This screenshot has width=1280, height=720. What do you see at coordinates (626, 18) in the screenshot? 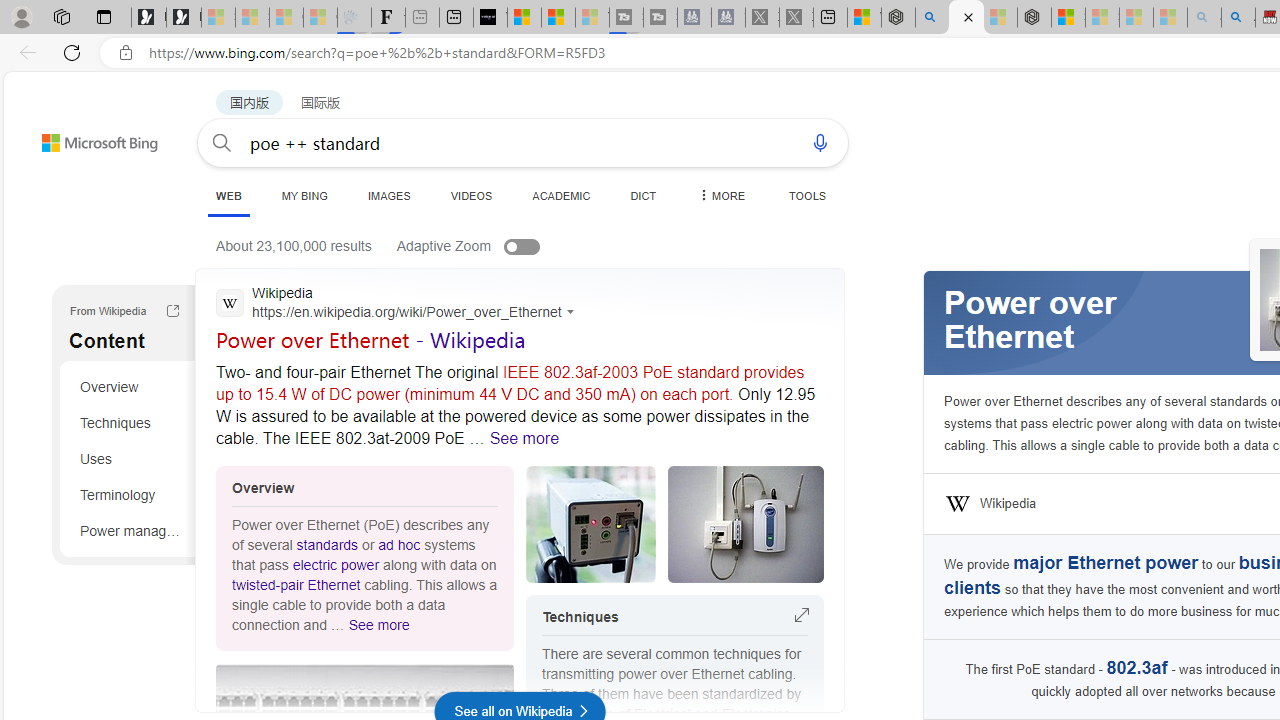
I see `Streaming Coverage | T3 - Sleeping` at bounding box center [626, 18].